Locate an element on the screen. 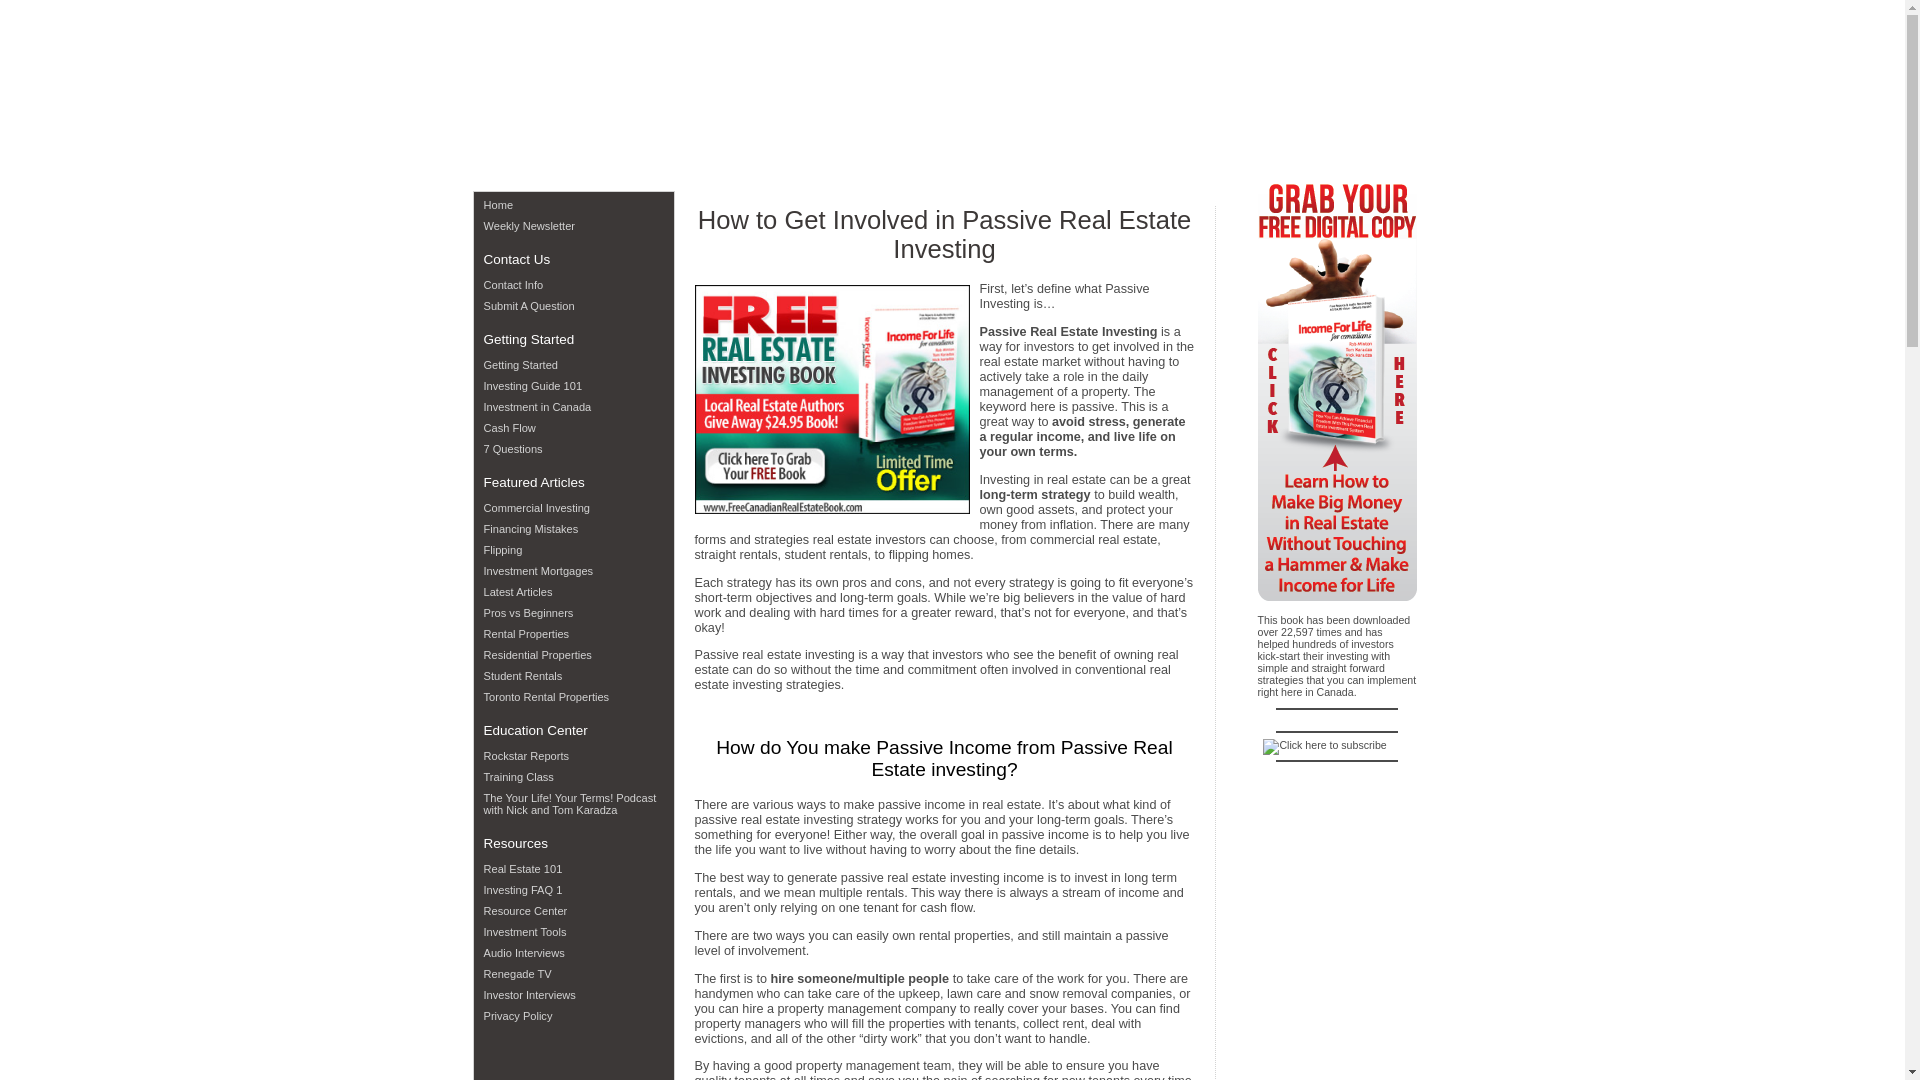 The width and height of the screenshot is (1920, 1080). Real Estate 101 is located at coordinates (574, 868).